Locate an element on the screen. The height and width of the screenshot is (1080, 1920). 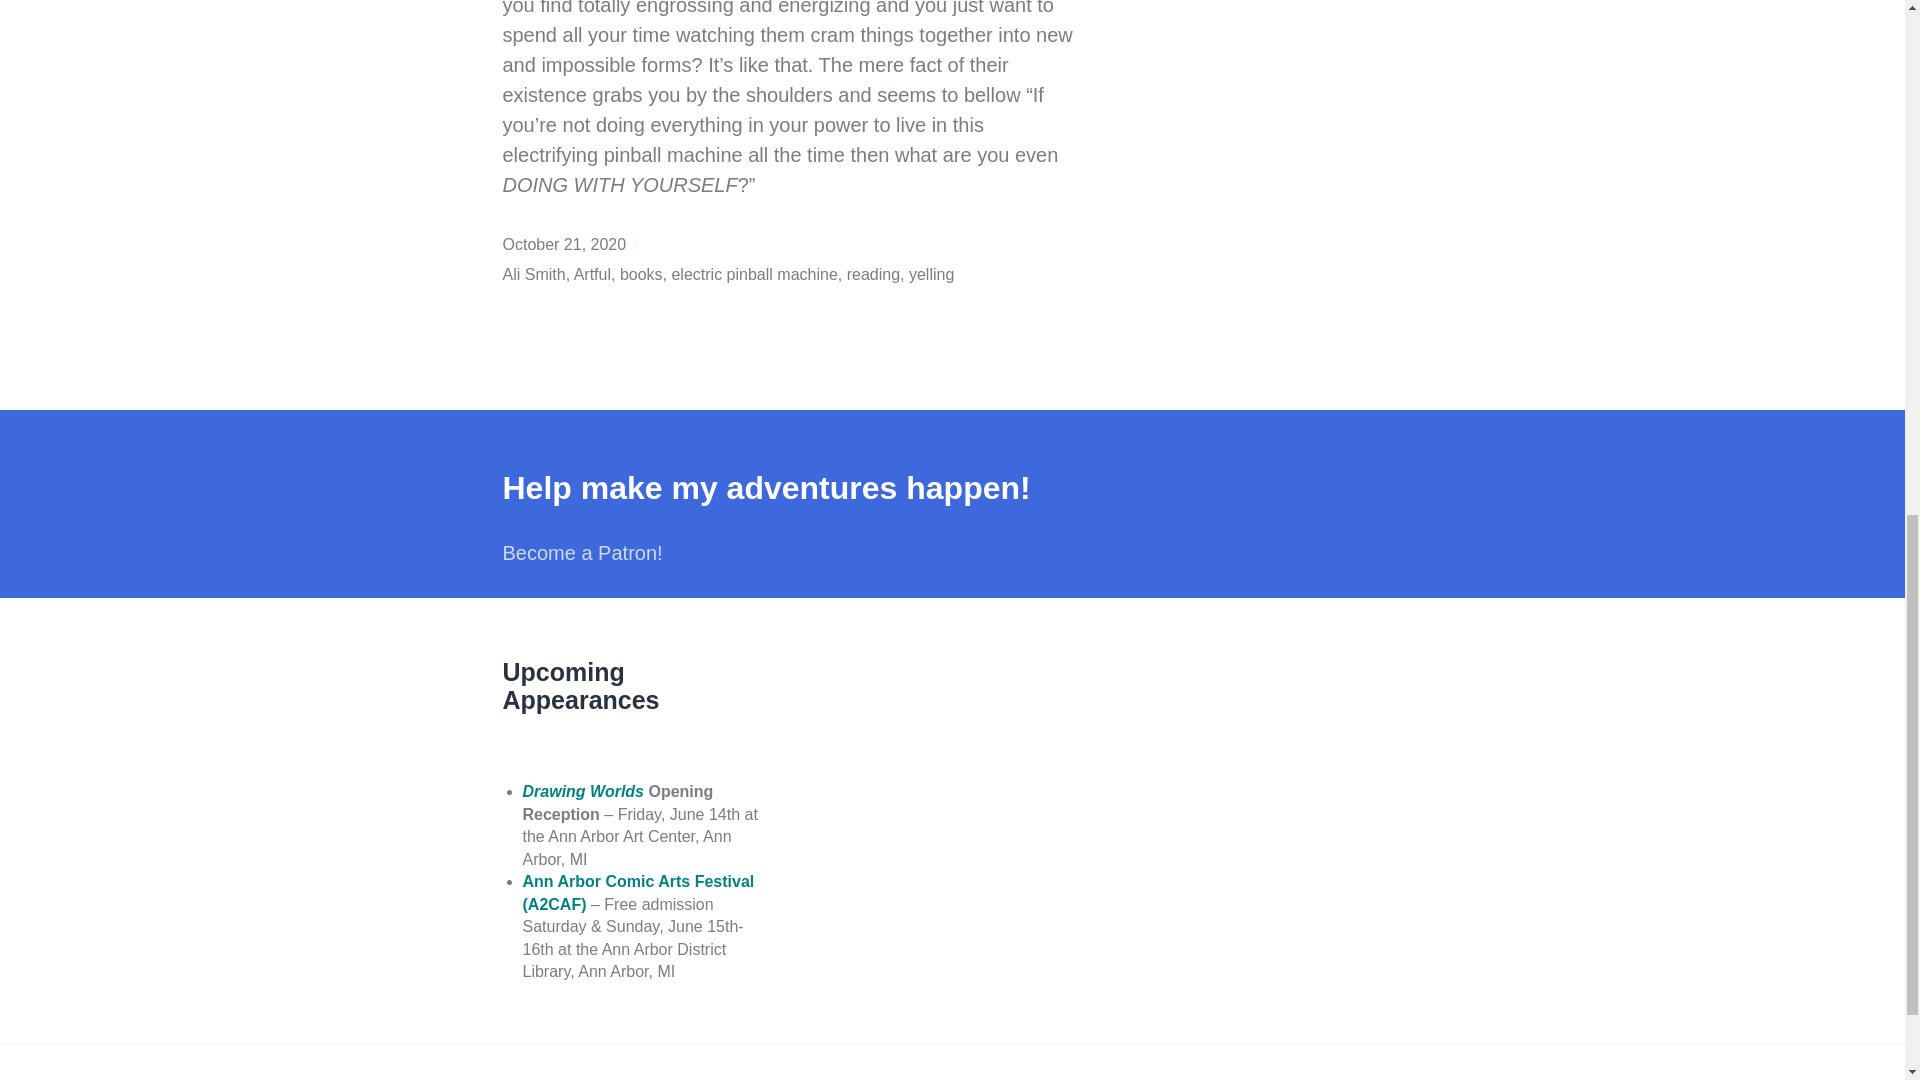
reading is located at coordinates (873, 274).